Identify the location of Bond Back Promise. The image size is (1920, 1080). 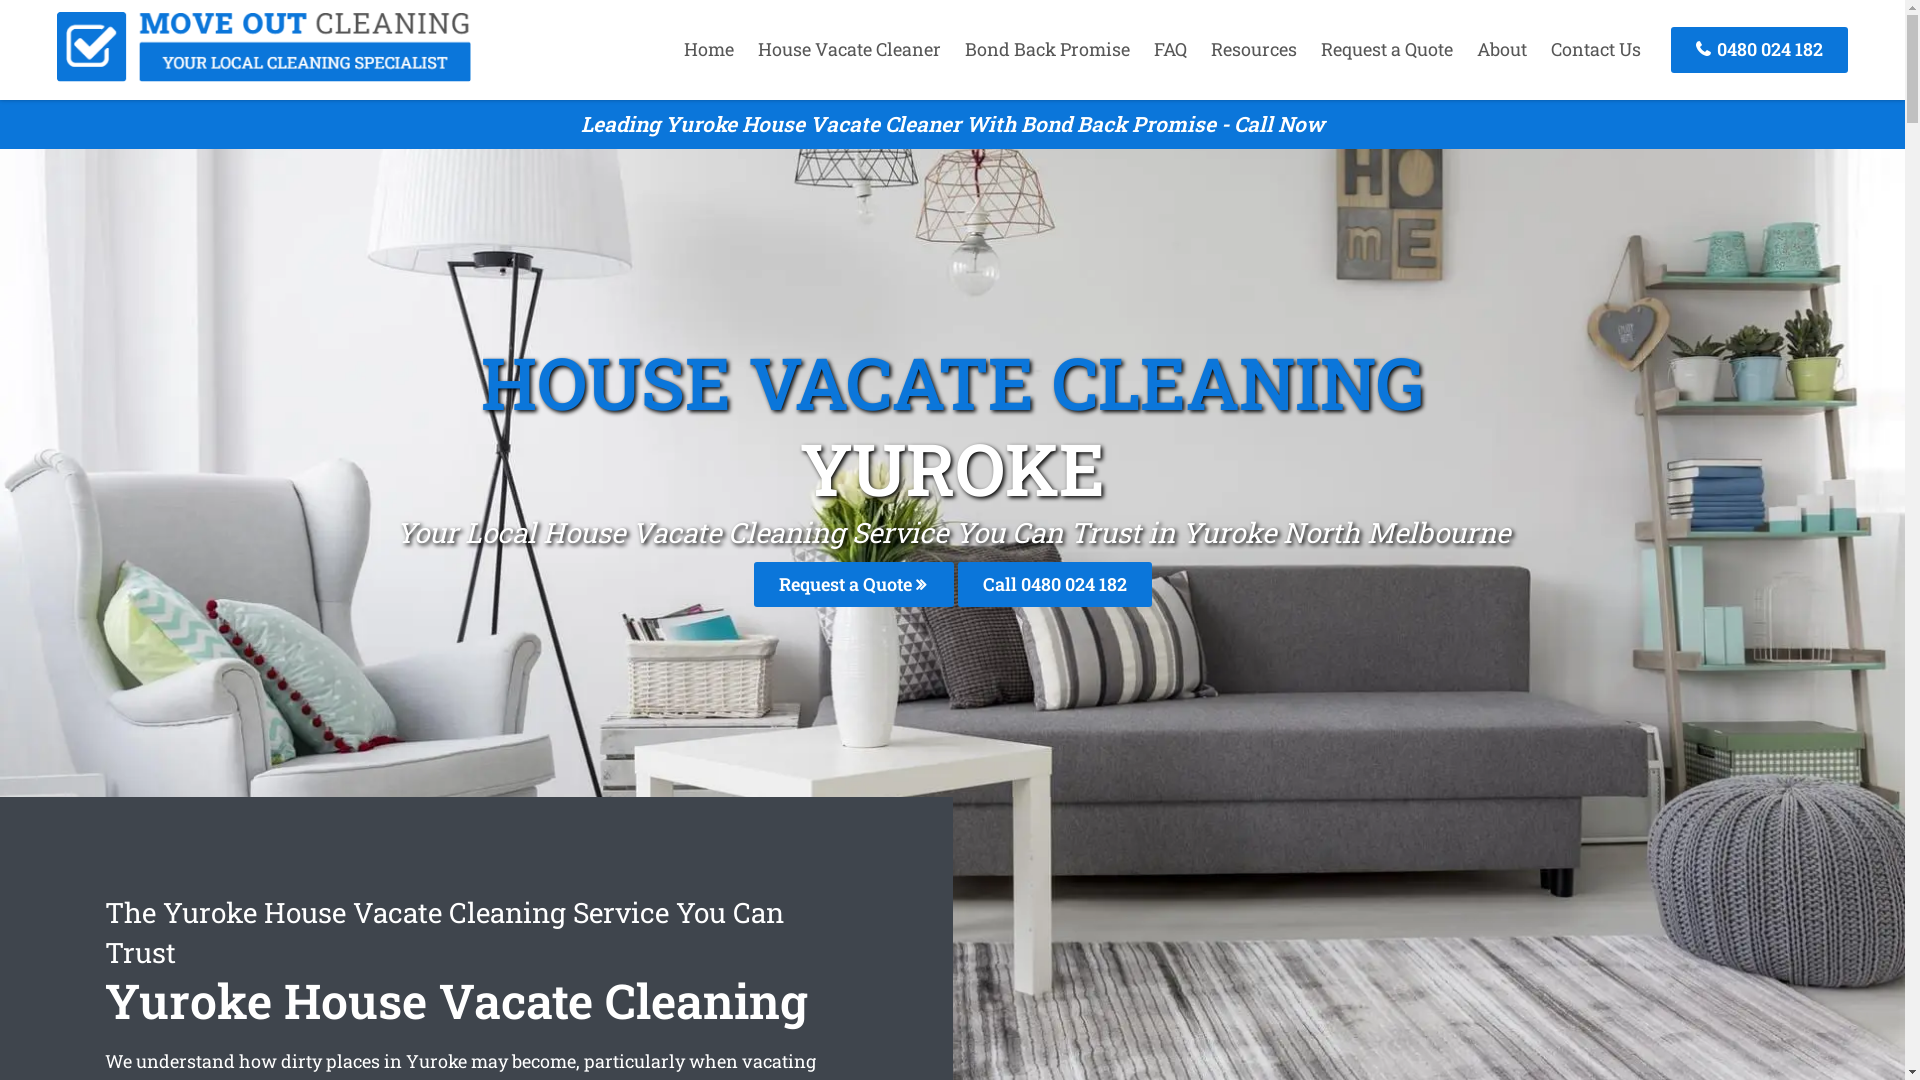
(1048, 49).